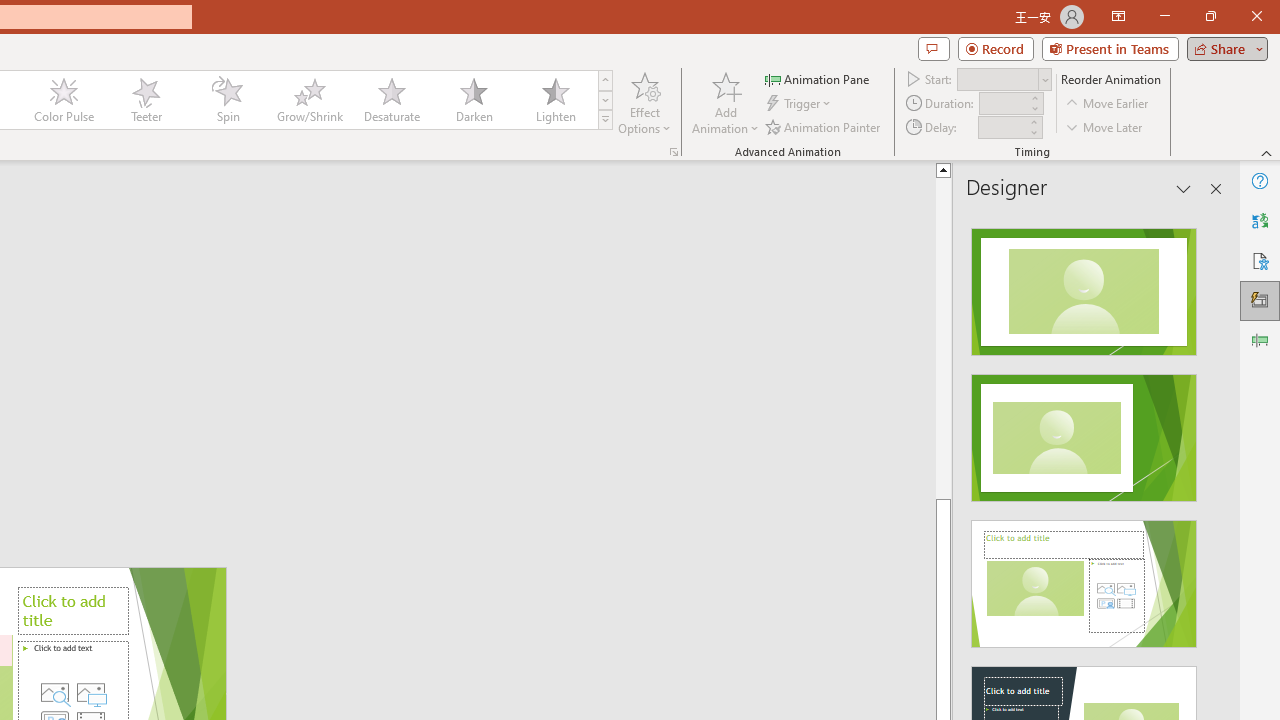 The image size is (1280, 720). What do you see at coordinates (555, 100) in the screenshot?
I see `Lighten` at bounding box center [555, 100].